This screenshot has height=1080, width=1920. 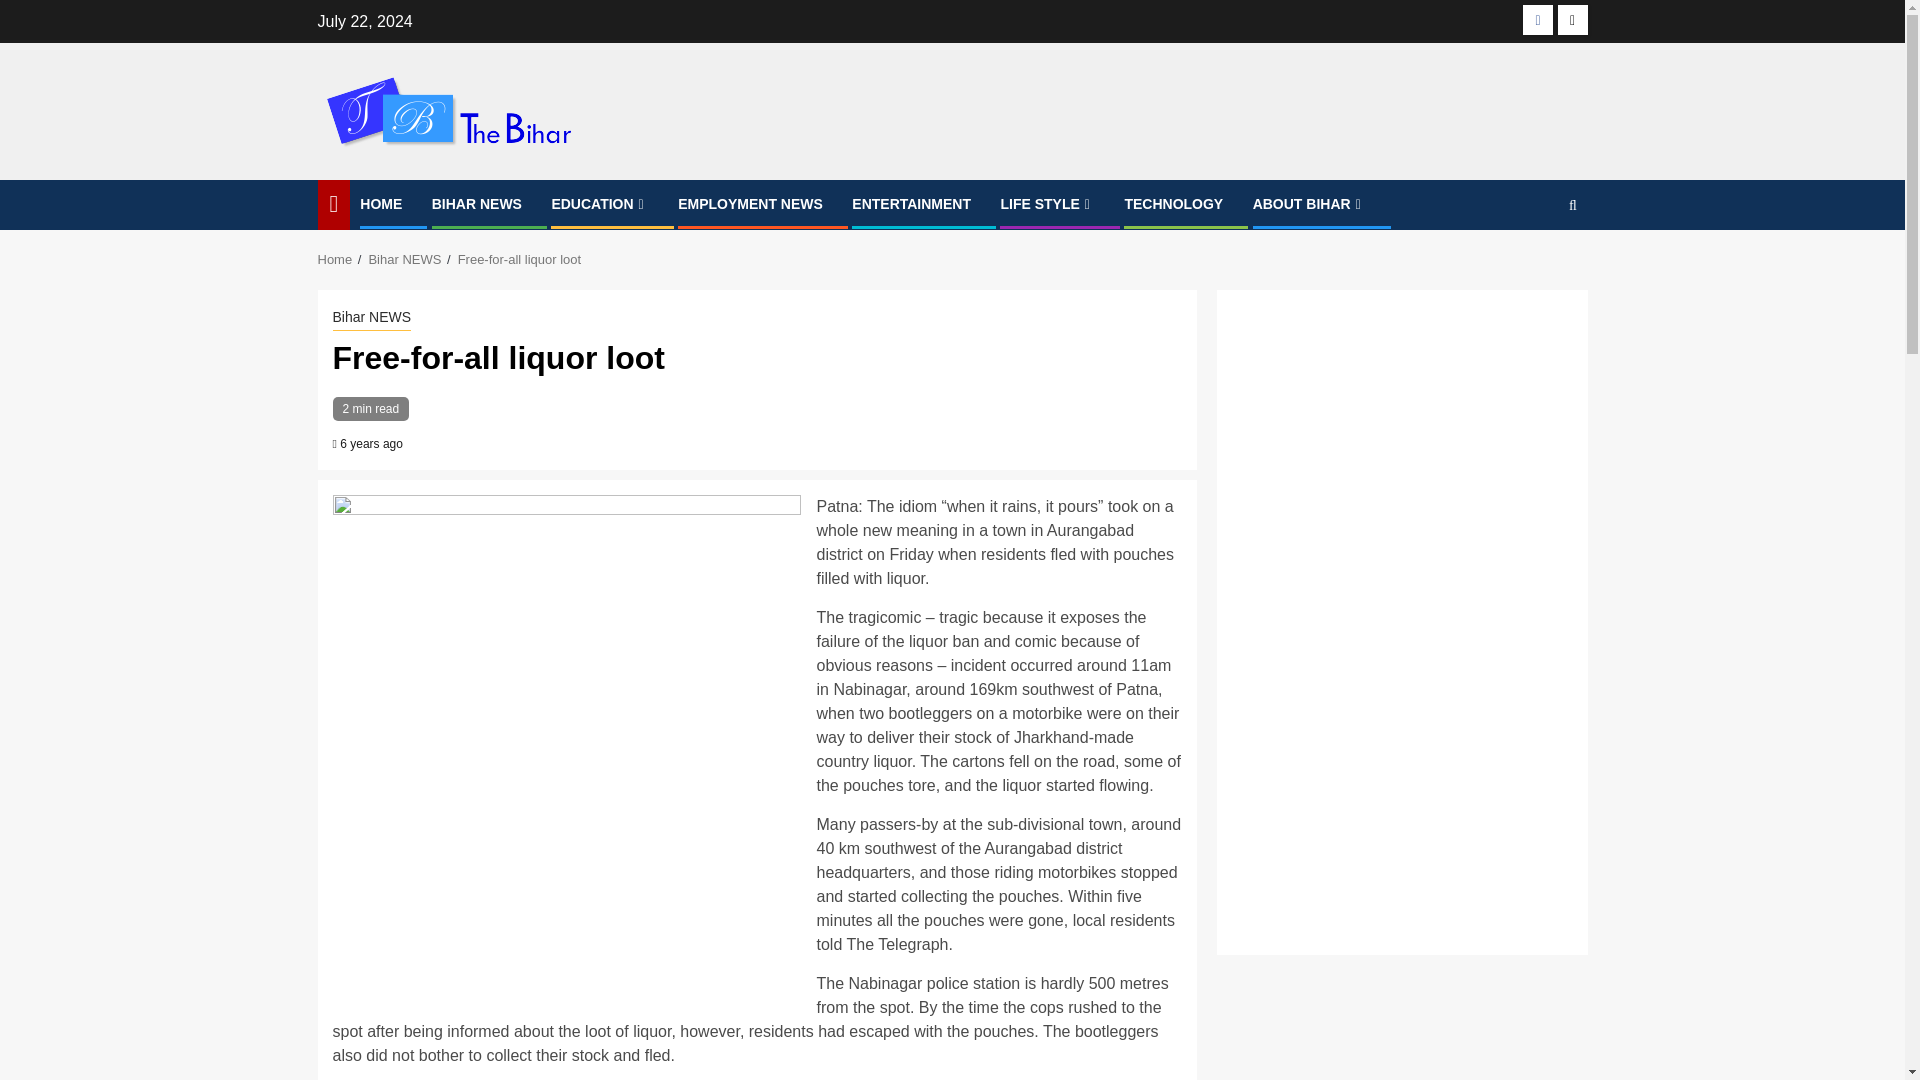 What do you see at coordinates (404, 258) in the screenshot?
I see `Bihar NEWS` at bounding box center [404, 258].